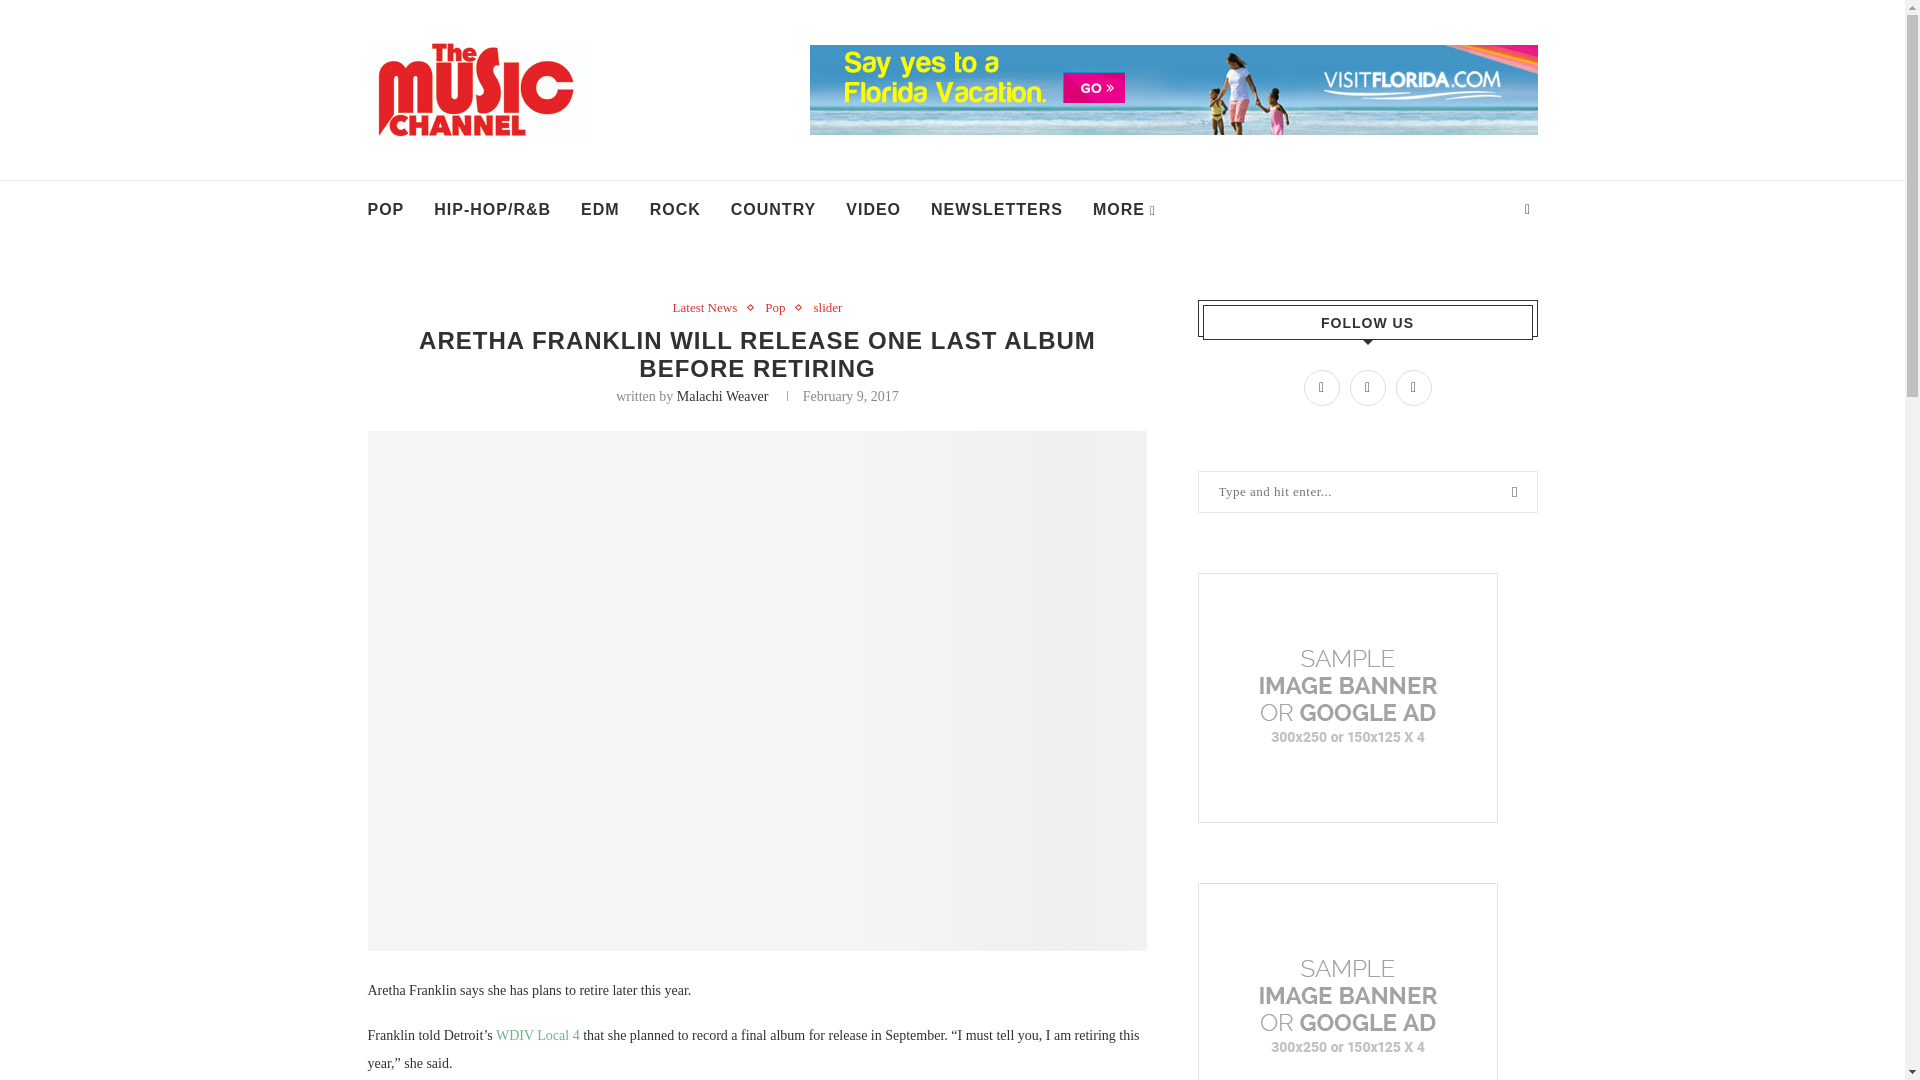  Describe the element at coordinates (827, 308) in the screenshot. I see `slider` at that location.